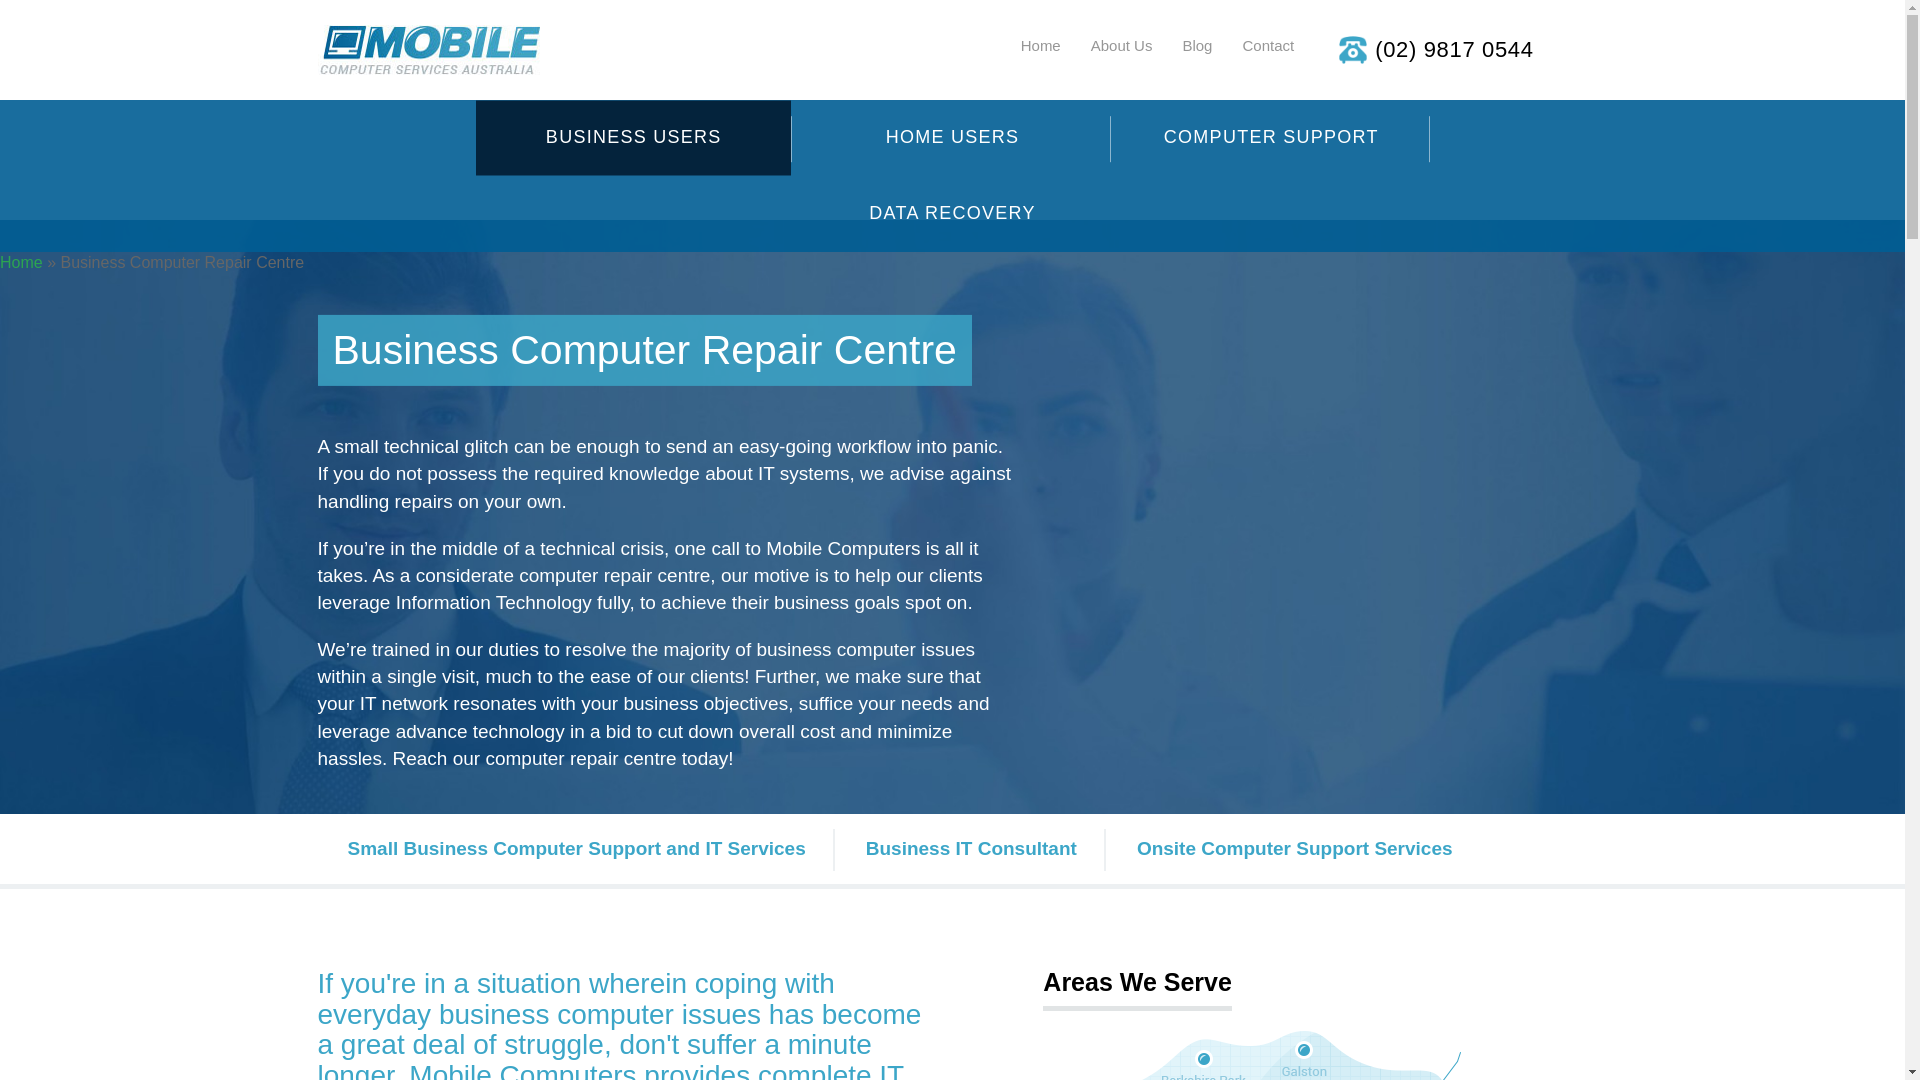 The width and height of the screenshot is (1920, 1080). Describe the element at coordinates (634, 138) in the screenshot. I see `BUSINESS USERS` at that location.